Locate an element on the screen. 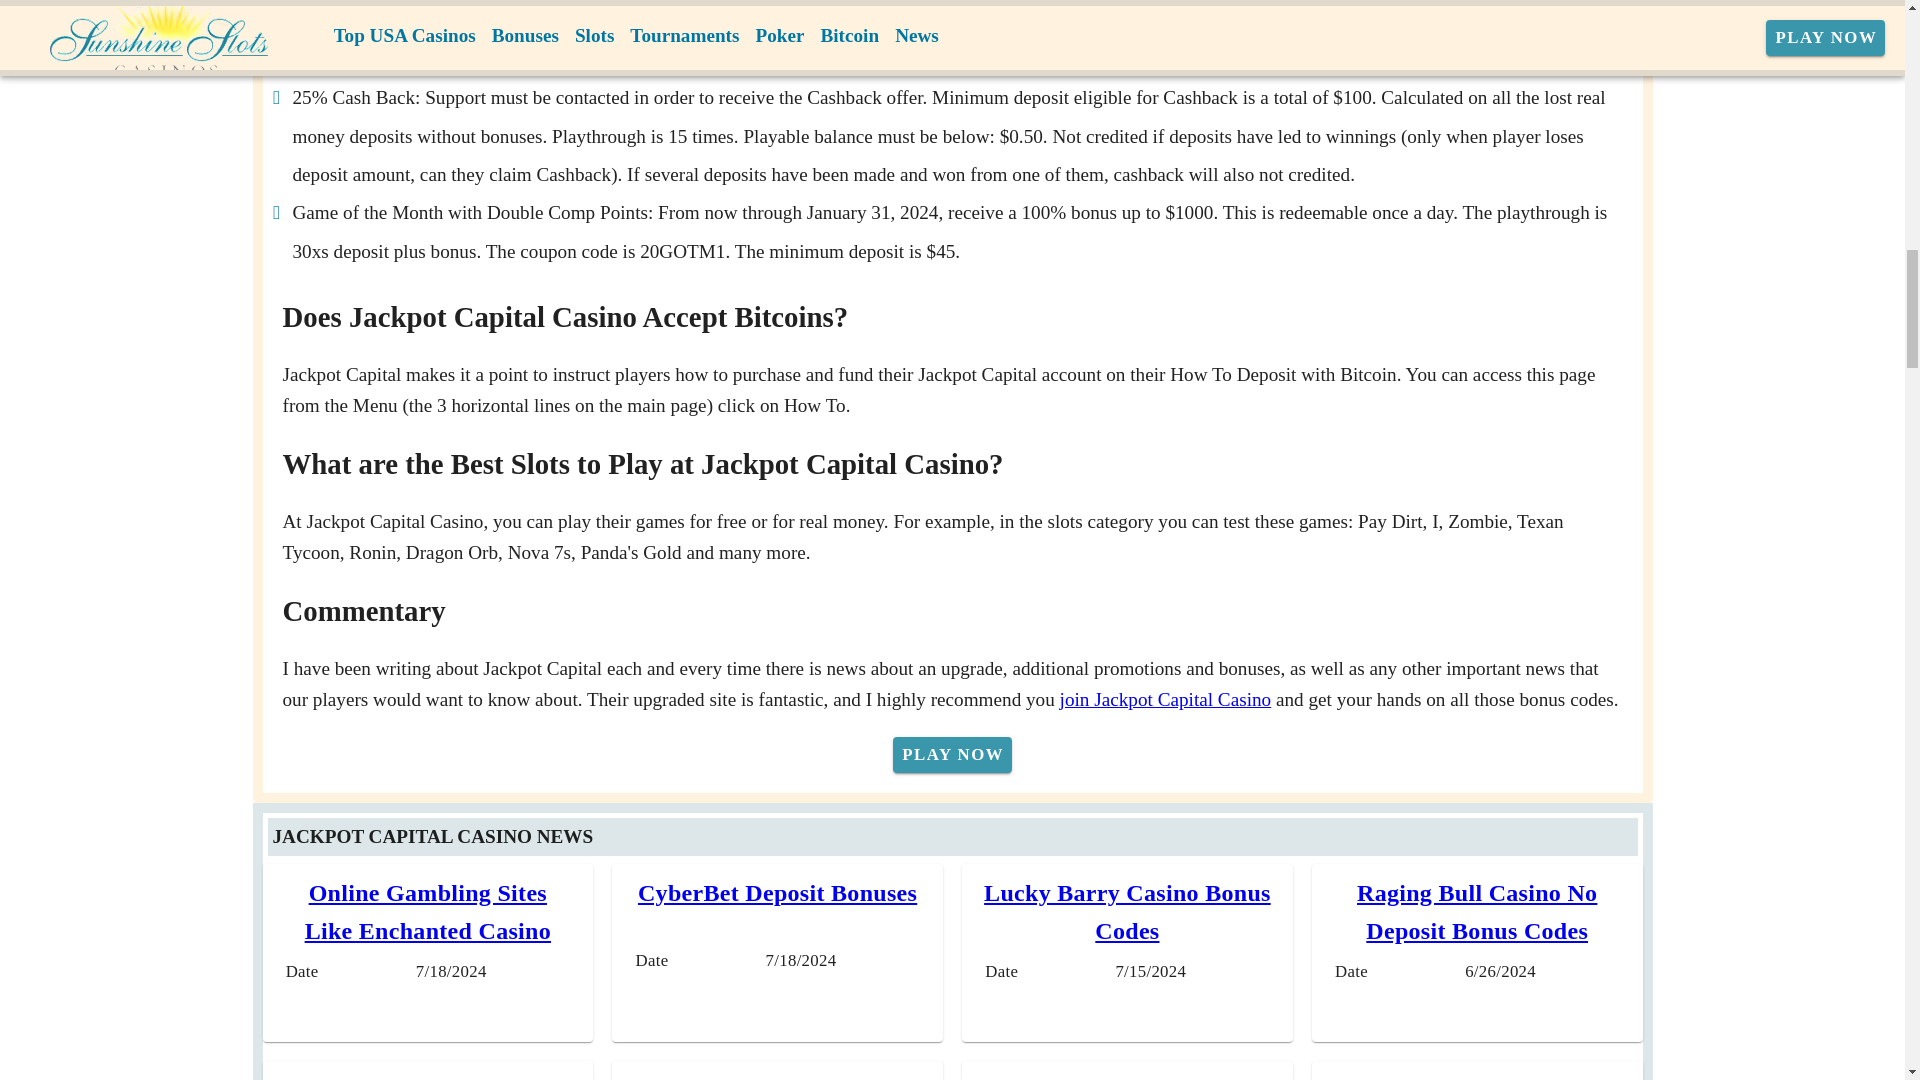  PLAY NOW is located at coordinates (952, 754).